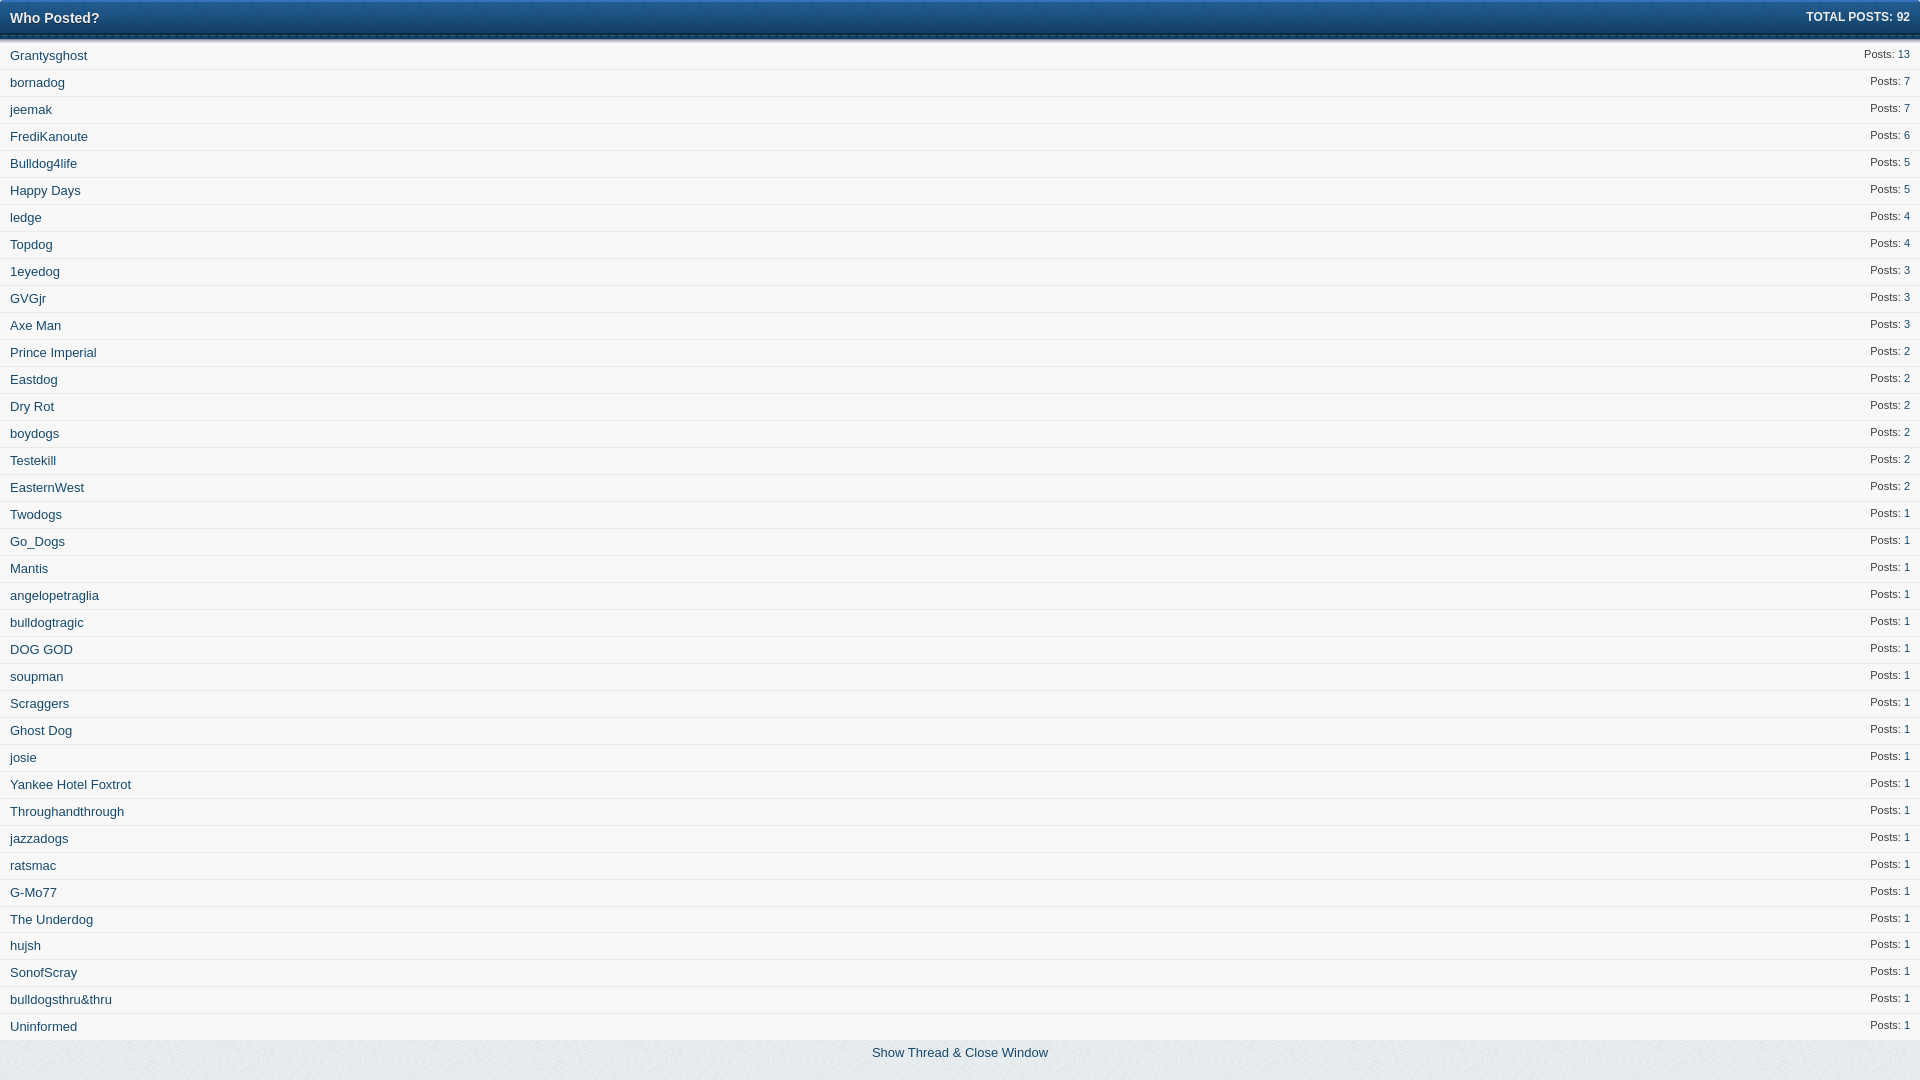  What do you see at coordinates (1907, 513) in the screenshot?
I see `1` at bounding box center [1907, 513].